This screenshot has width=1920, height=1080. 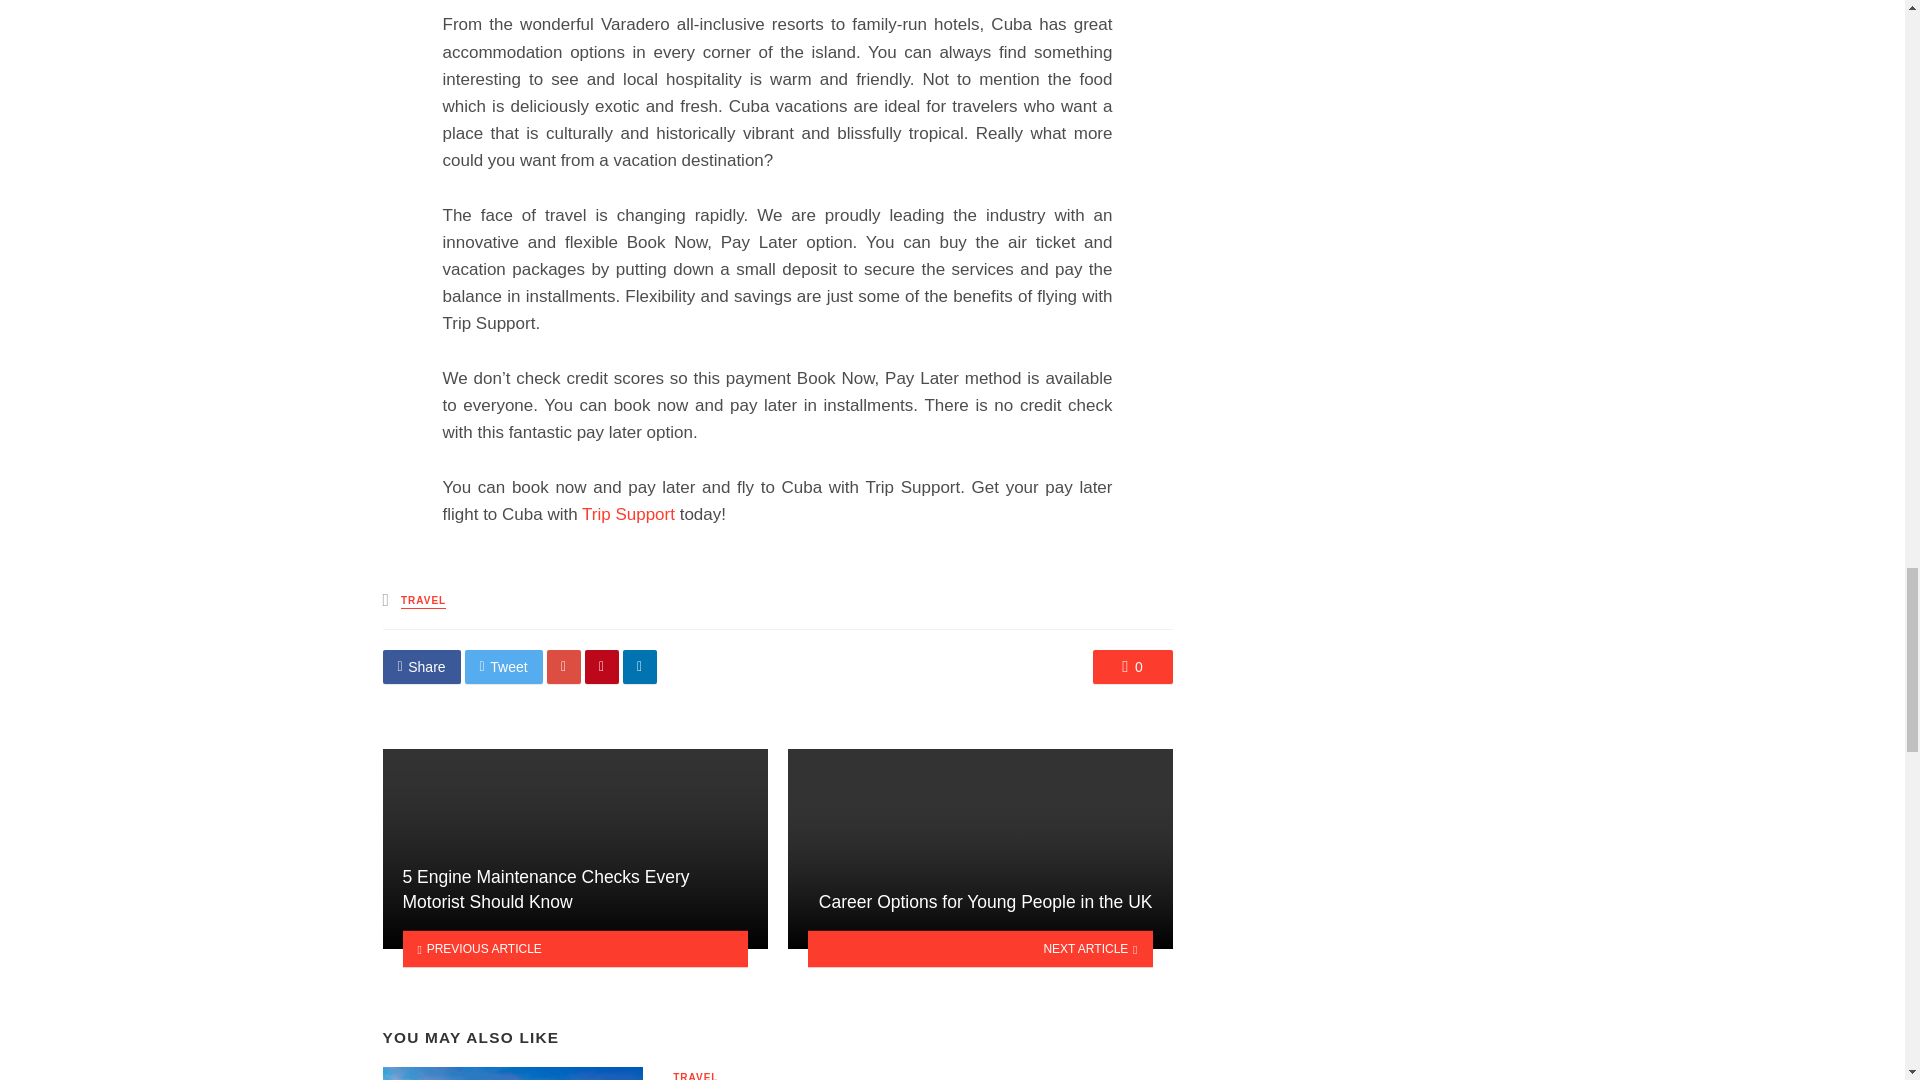 What do you see at coordinates (574, 948) in the screenshot?
I see `PREVIOUS ARTICLE` at bounding box center [574, 948].